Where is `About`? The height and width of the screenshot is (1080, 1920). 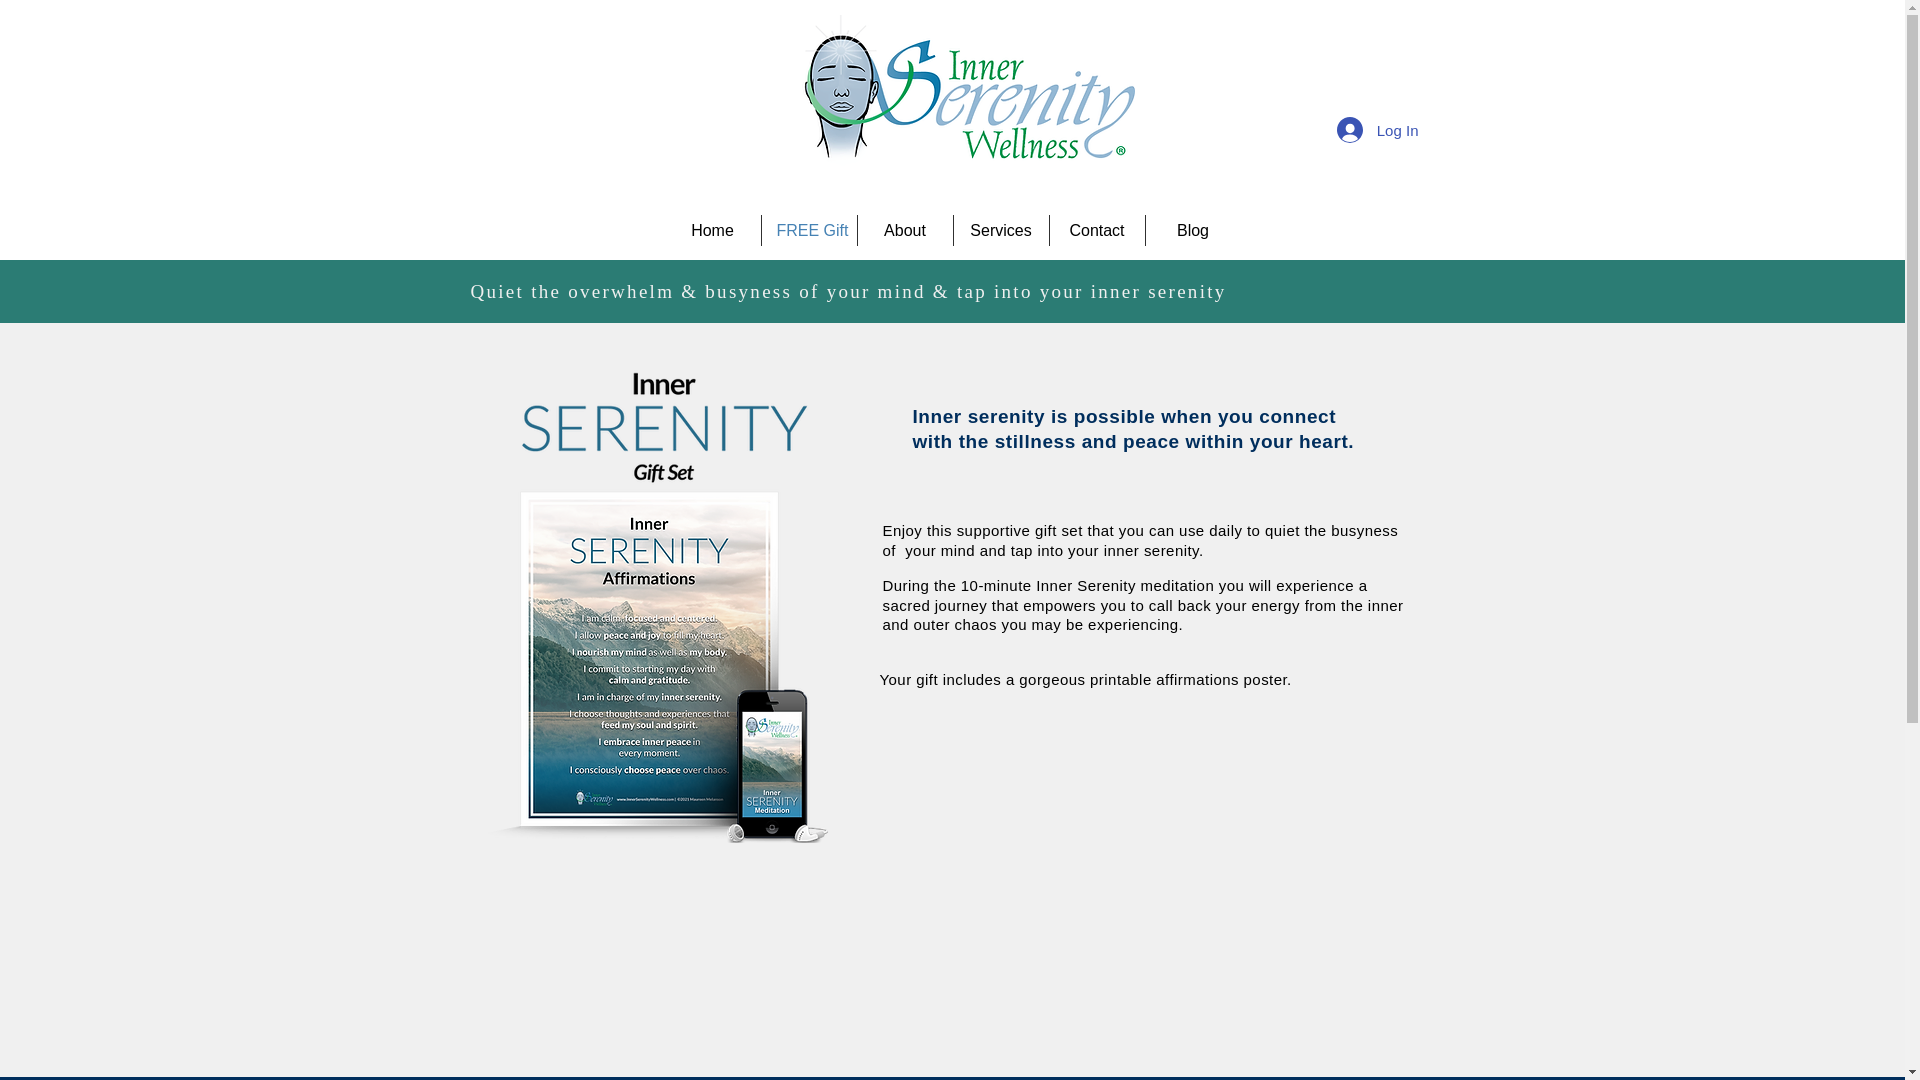 About is located at coordinates (905, 230).